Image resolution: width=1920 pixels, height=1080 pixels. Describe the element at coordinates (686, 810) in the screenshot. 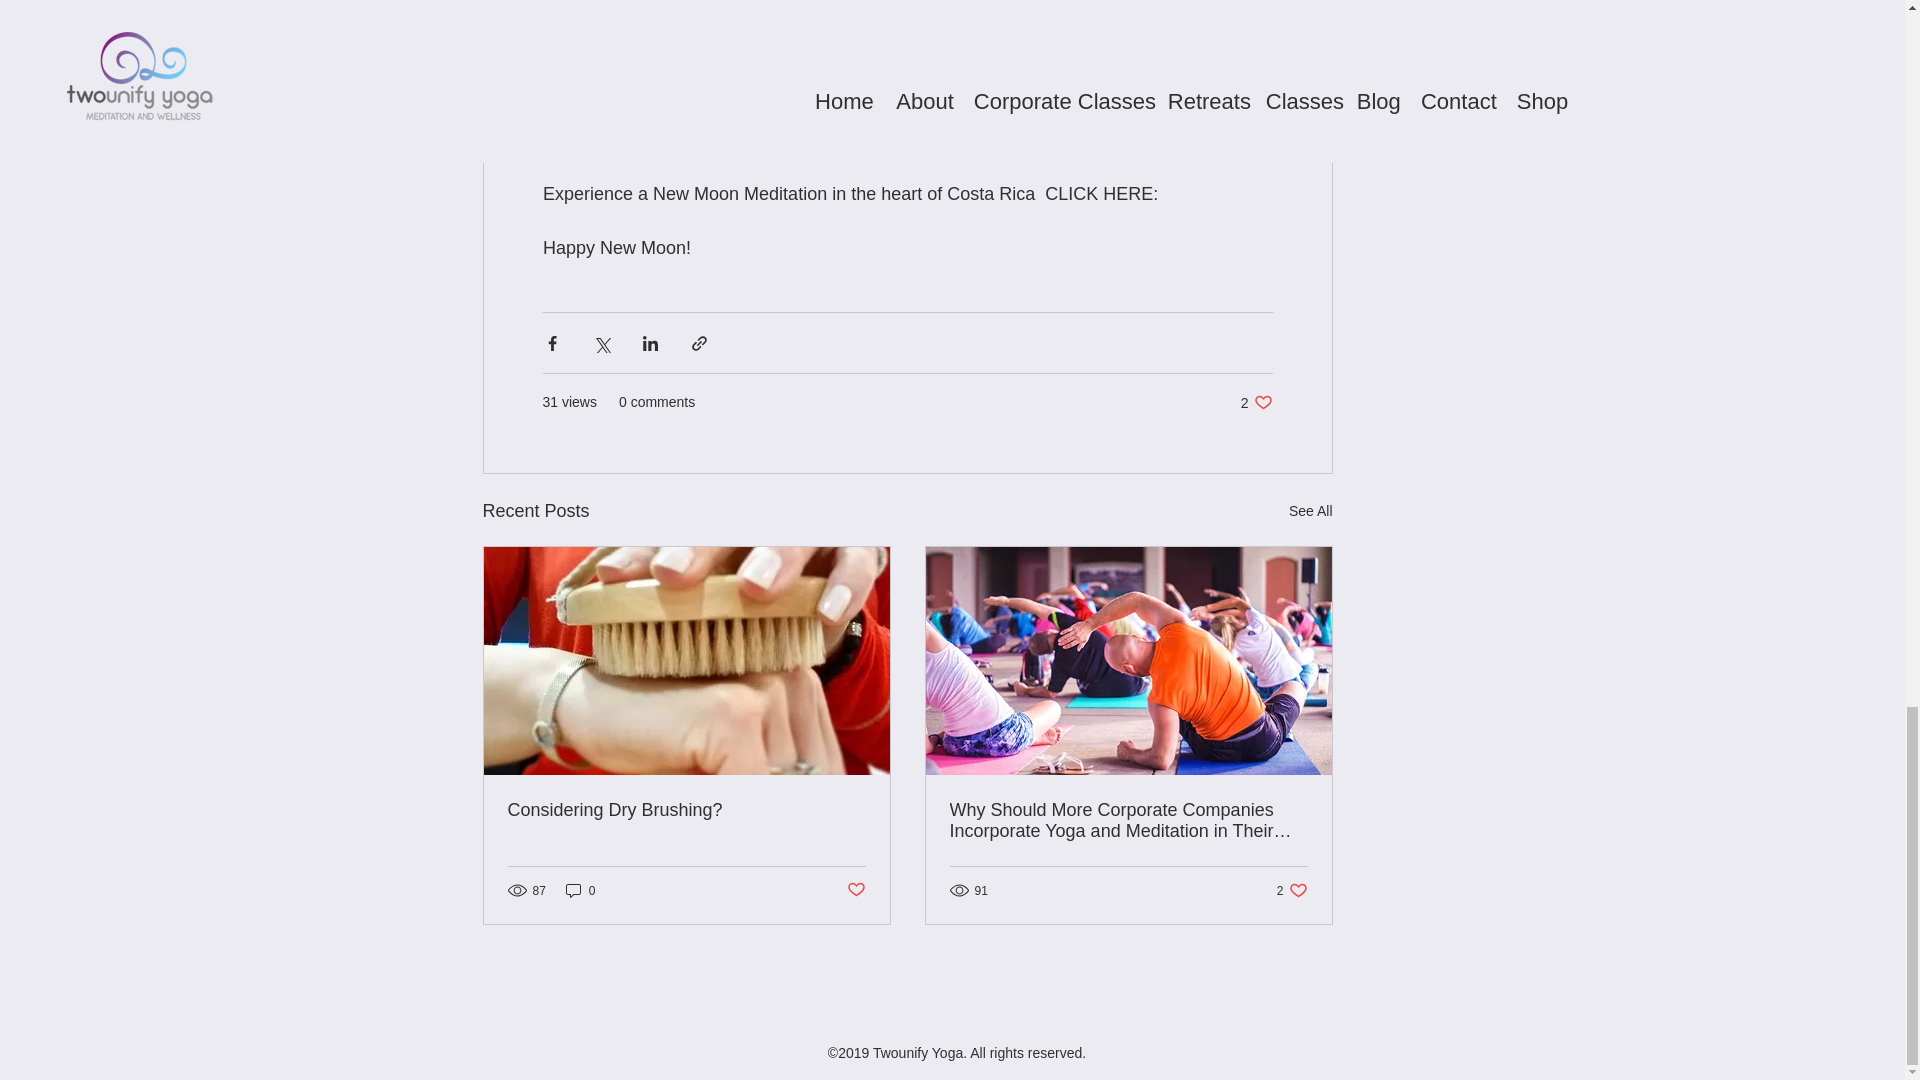

I see `0` at that location.